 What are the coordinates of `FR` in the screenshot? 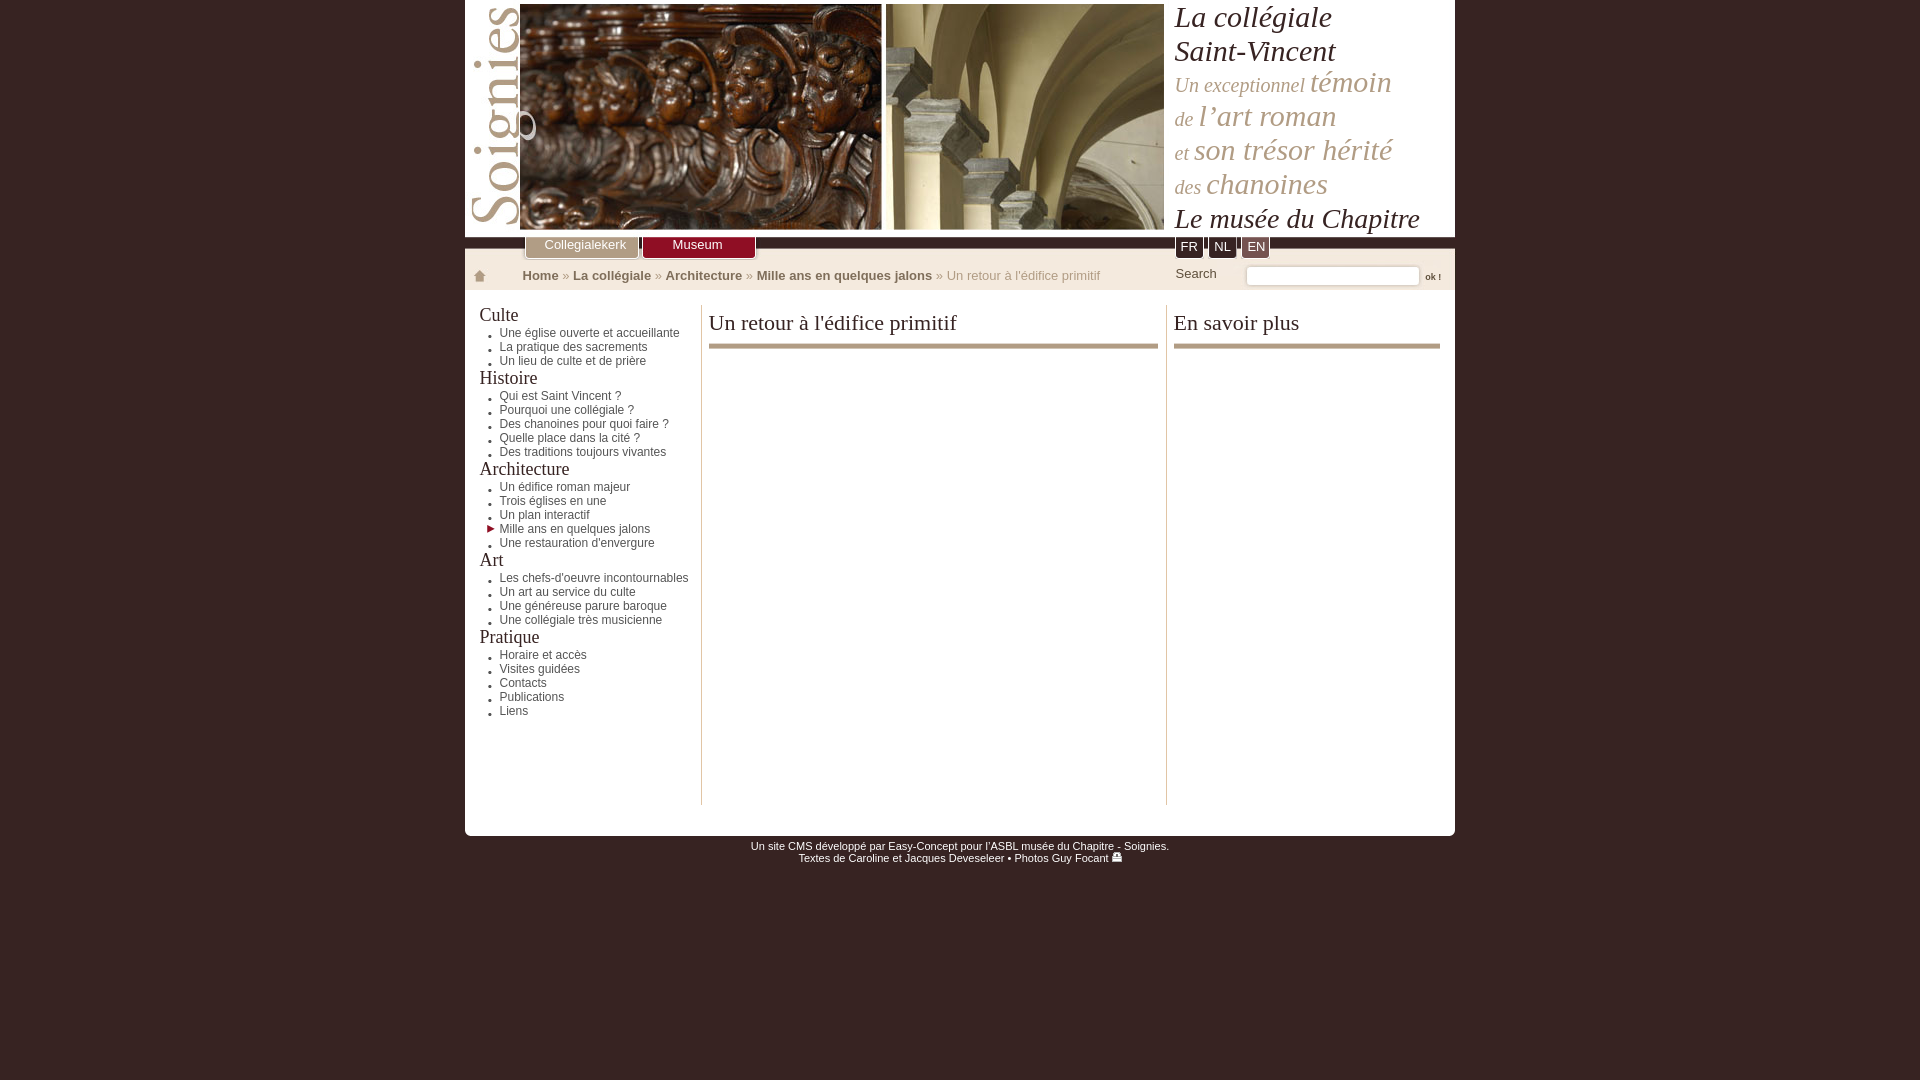 It's located at (1188, 248).